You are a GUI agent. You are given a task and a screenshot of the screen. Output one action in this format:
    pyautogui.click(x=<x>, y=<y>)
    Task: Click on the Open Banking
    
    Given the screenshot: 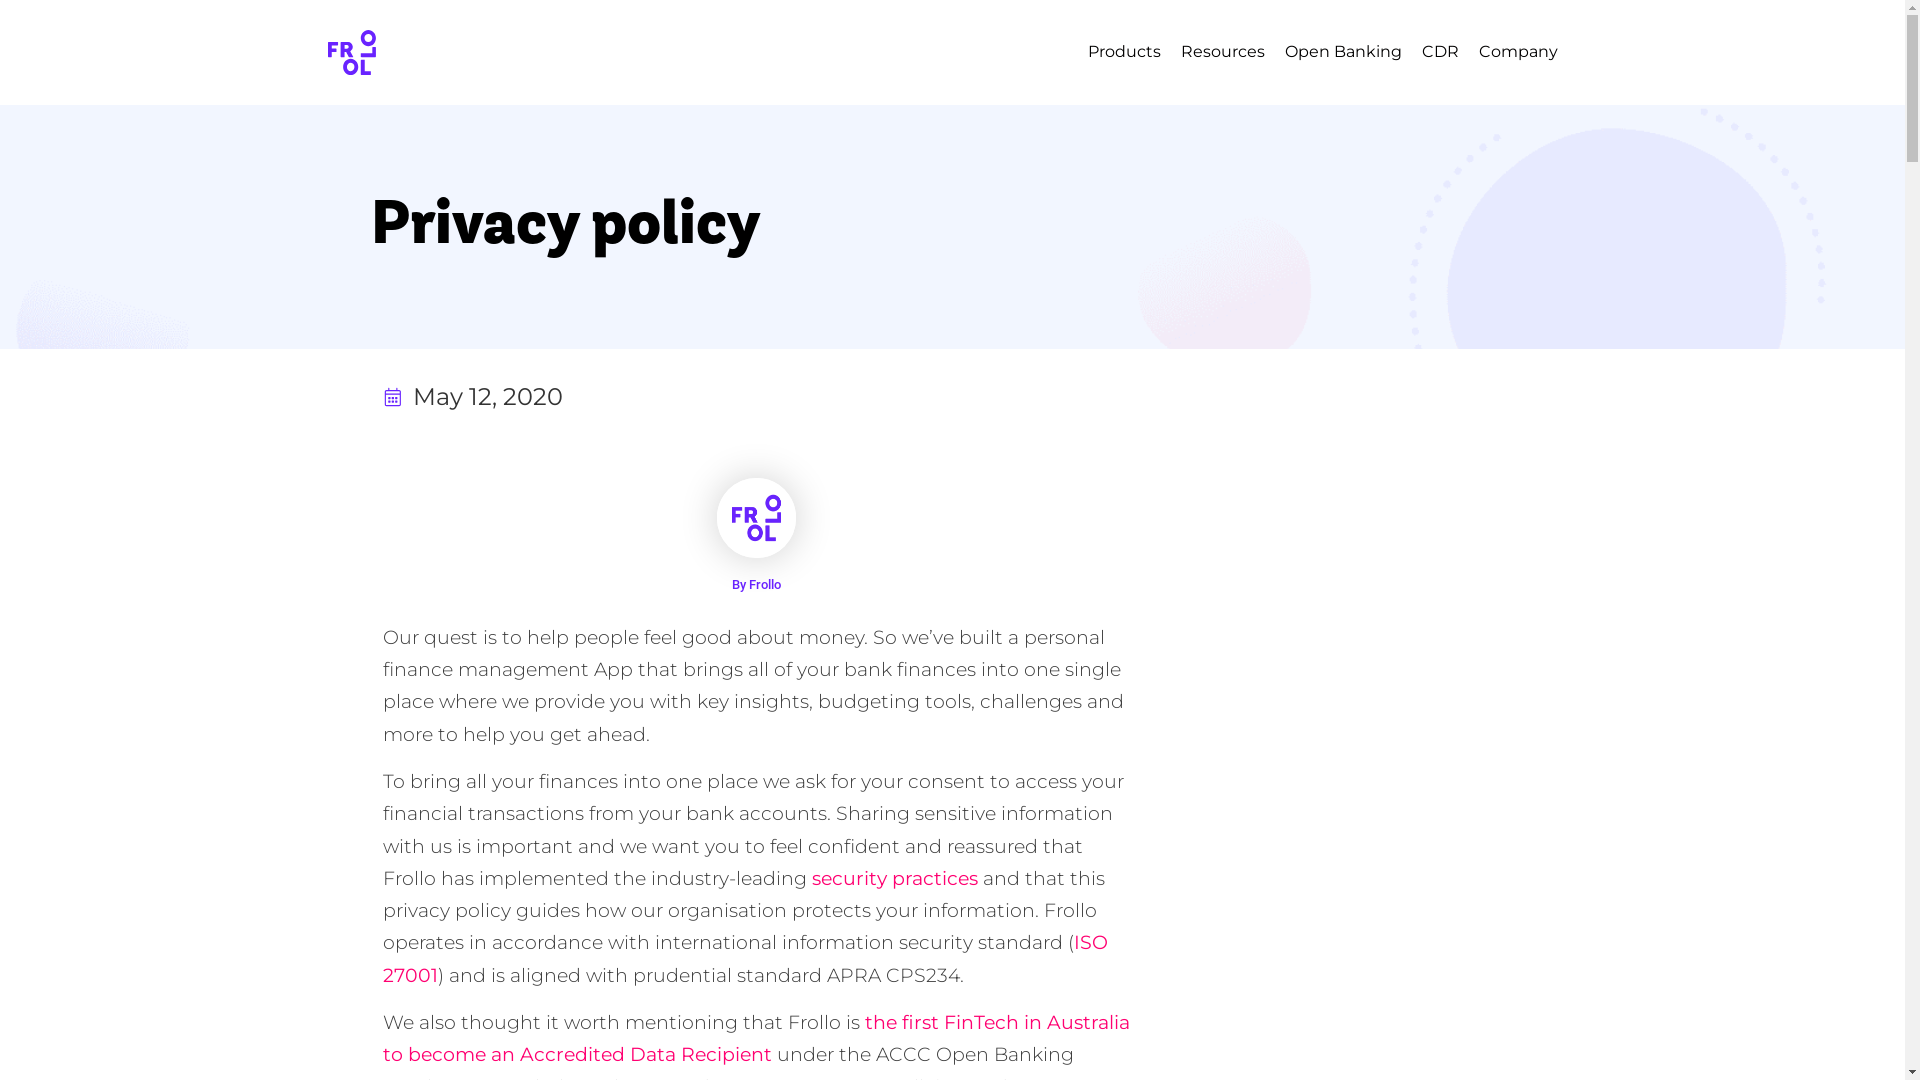 What is the action you would take?
    pyautogui.click(x=1342, y=52)
    